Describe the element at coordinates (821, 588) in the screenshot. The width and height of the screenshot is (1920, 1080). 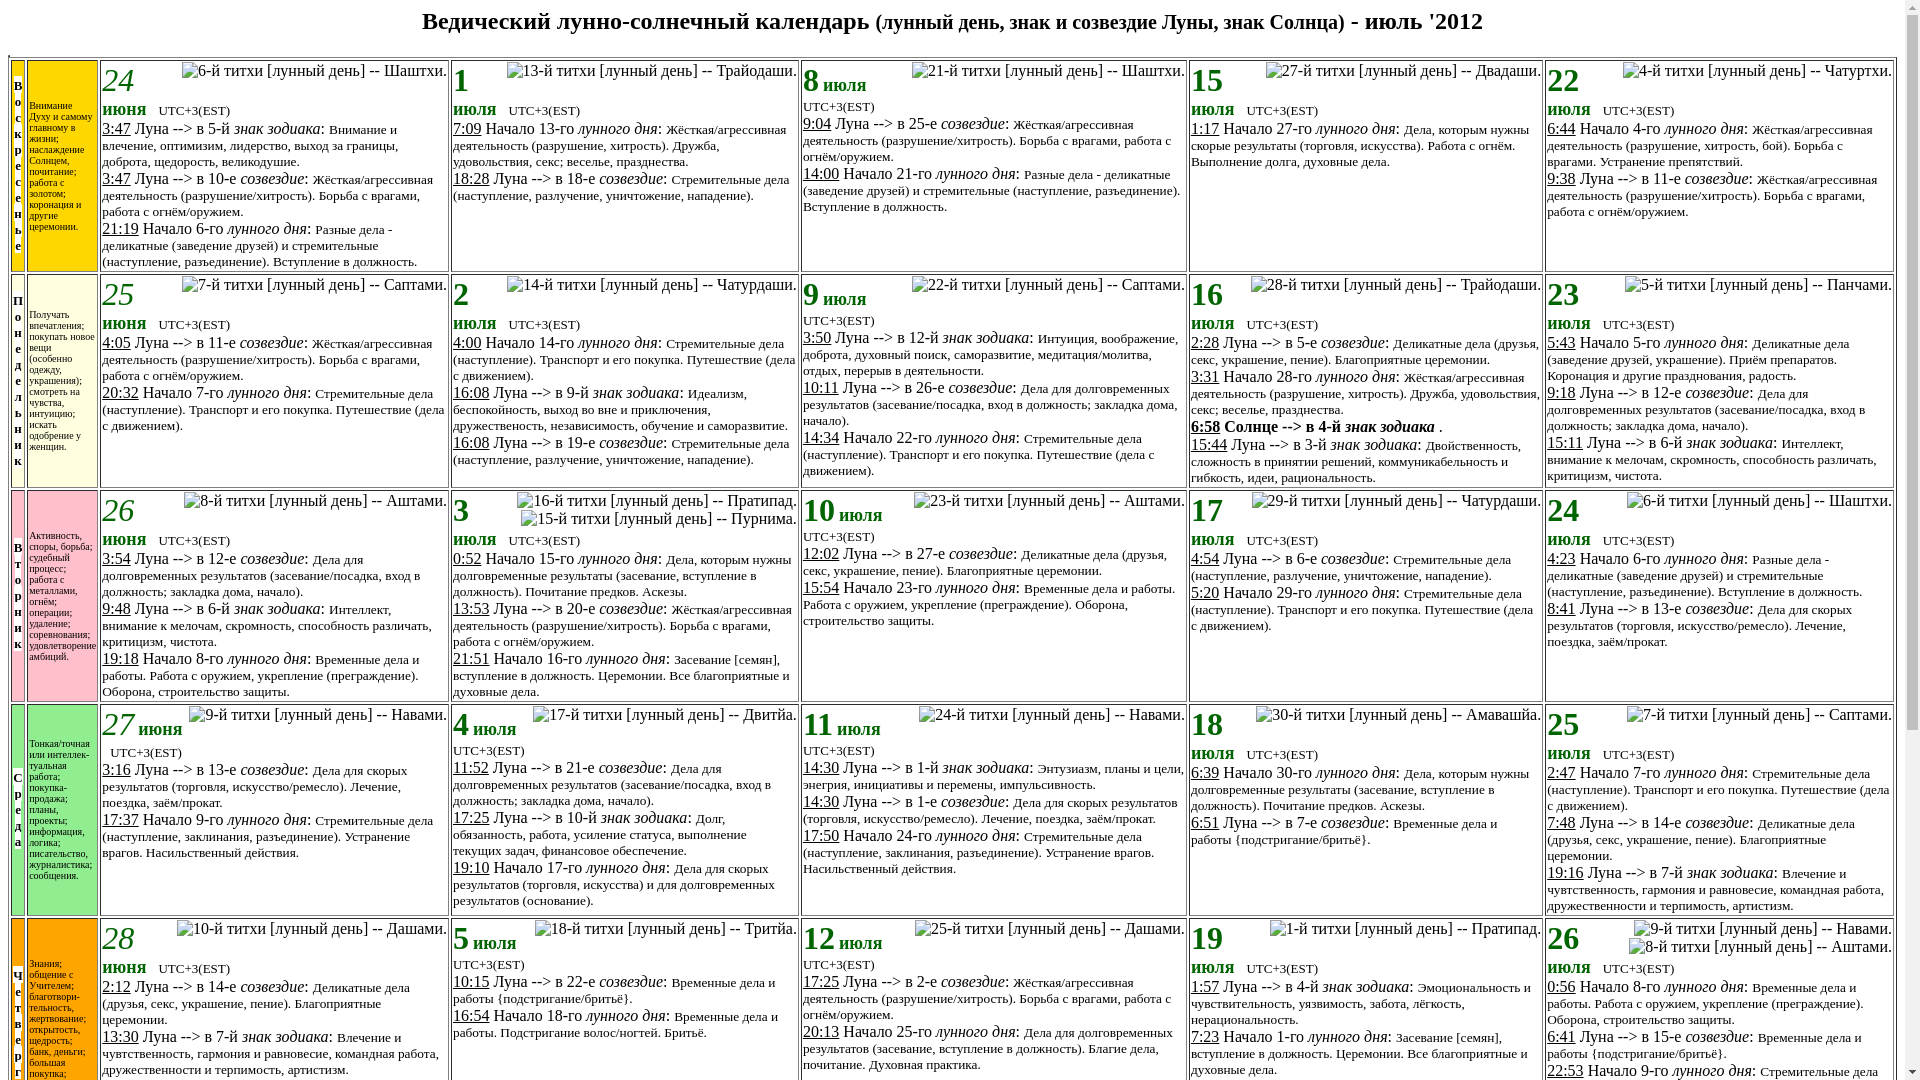
I see `15:54` at that location.